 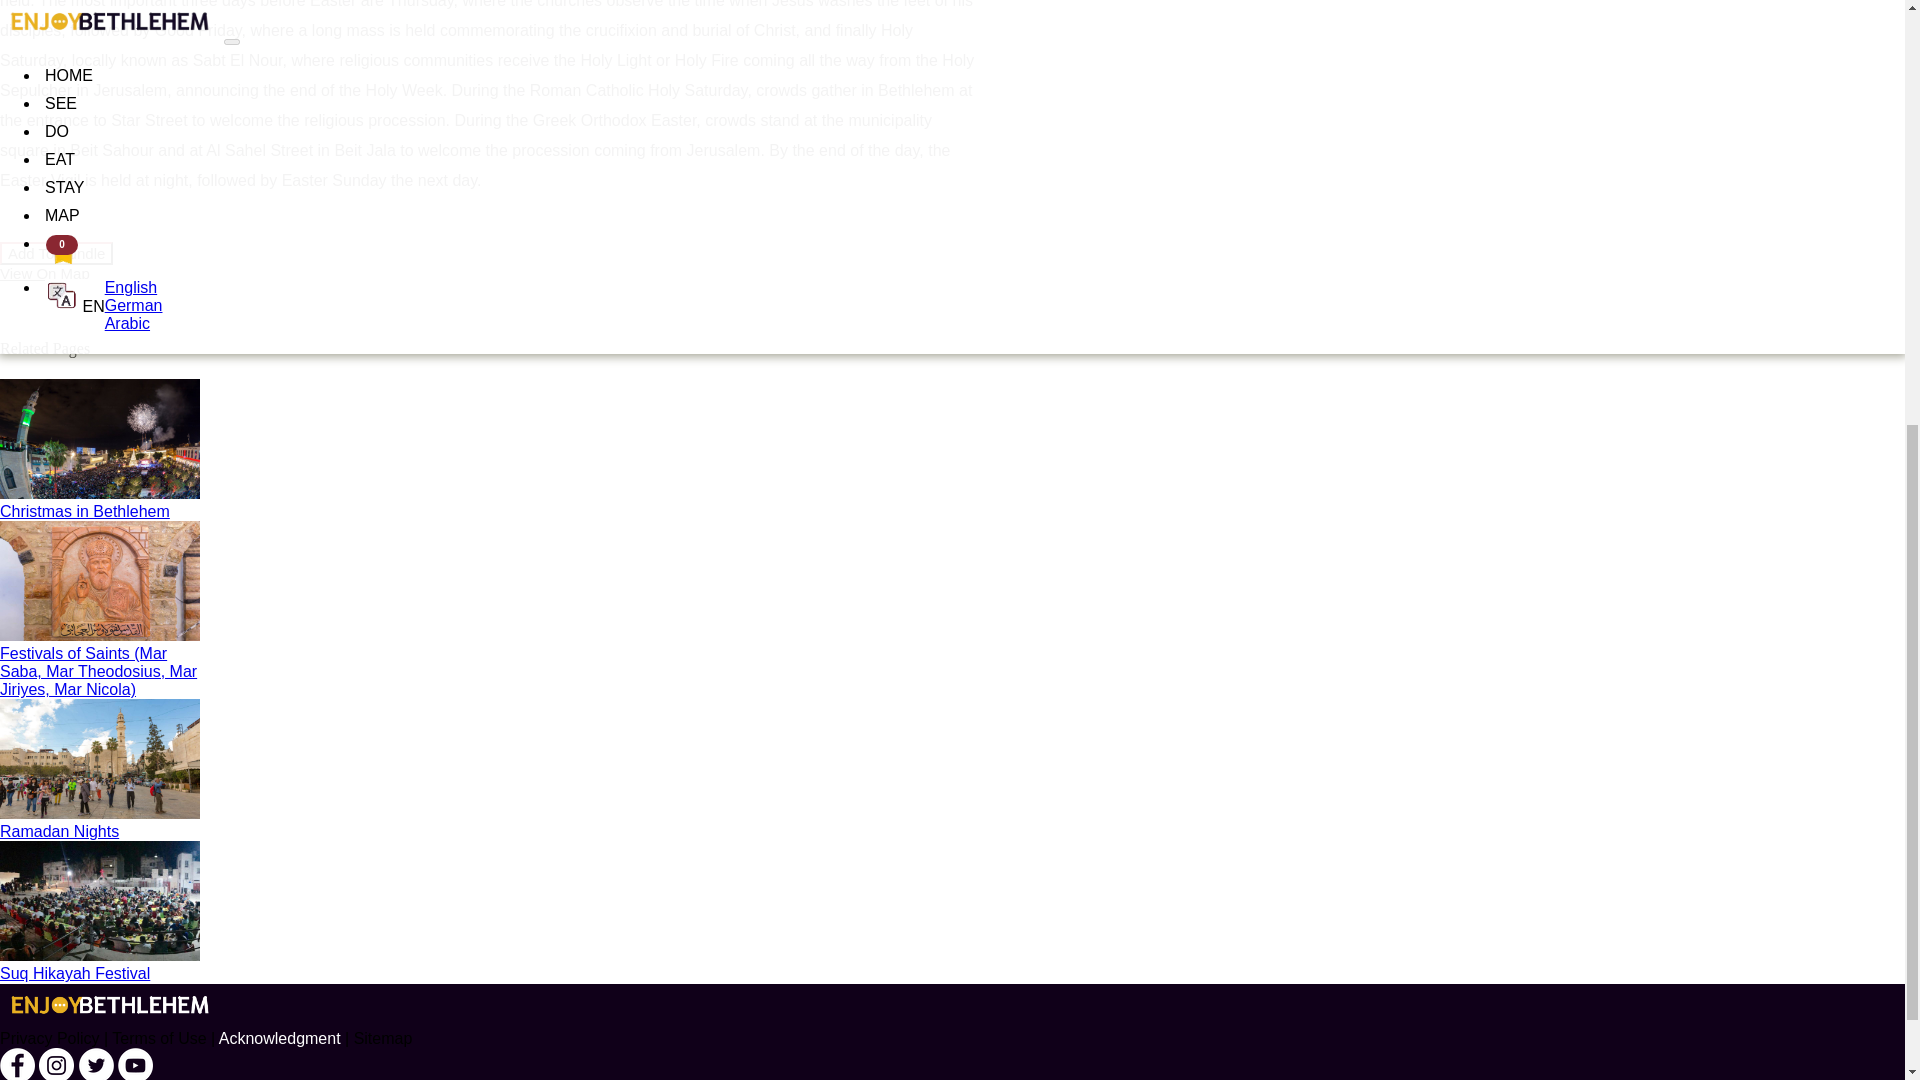 What do you see at coordinates (56, 252) in the screenshot?
I see `Add To Bundle` at bounding box center [56, 252].